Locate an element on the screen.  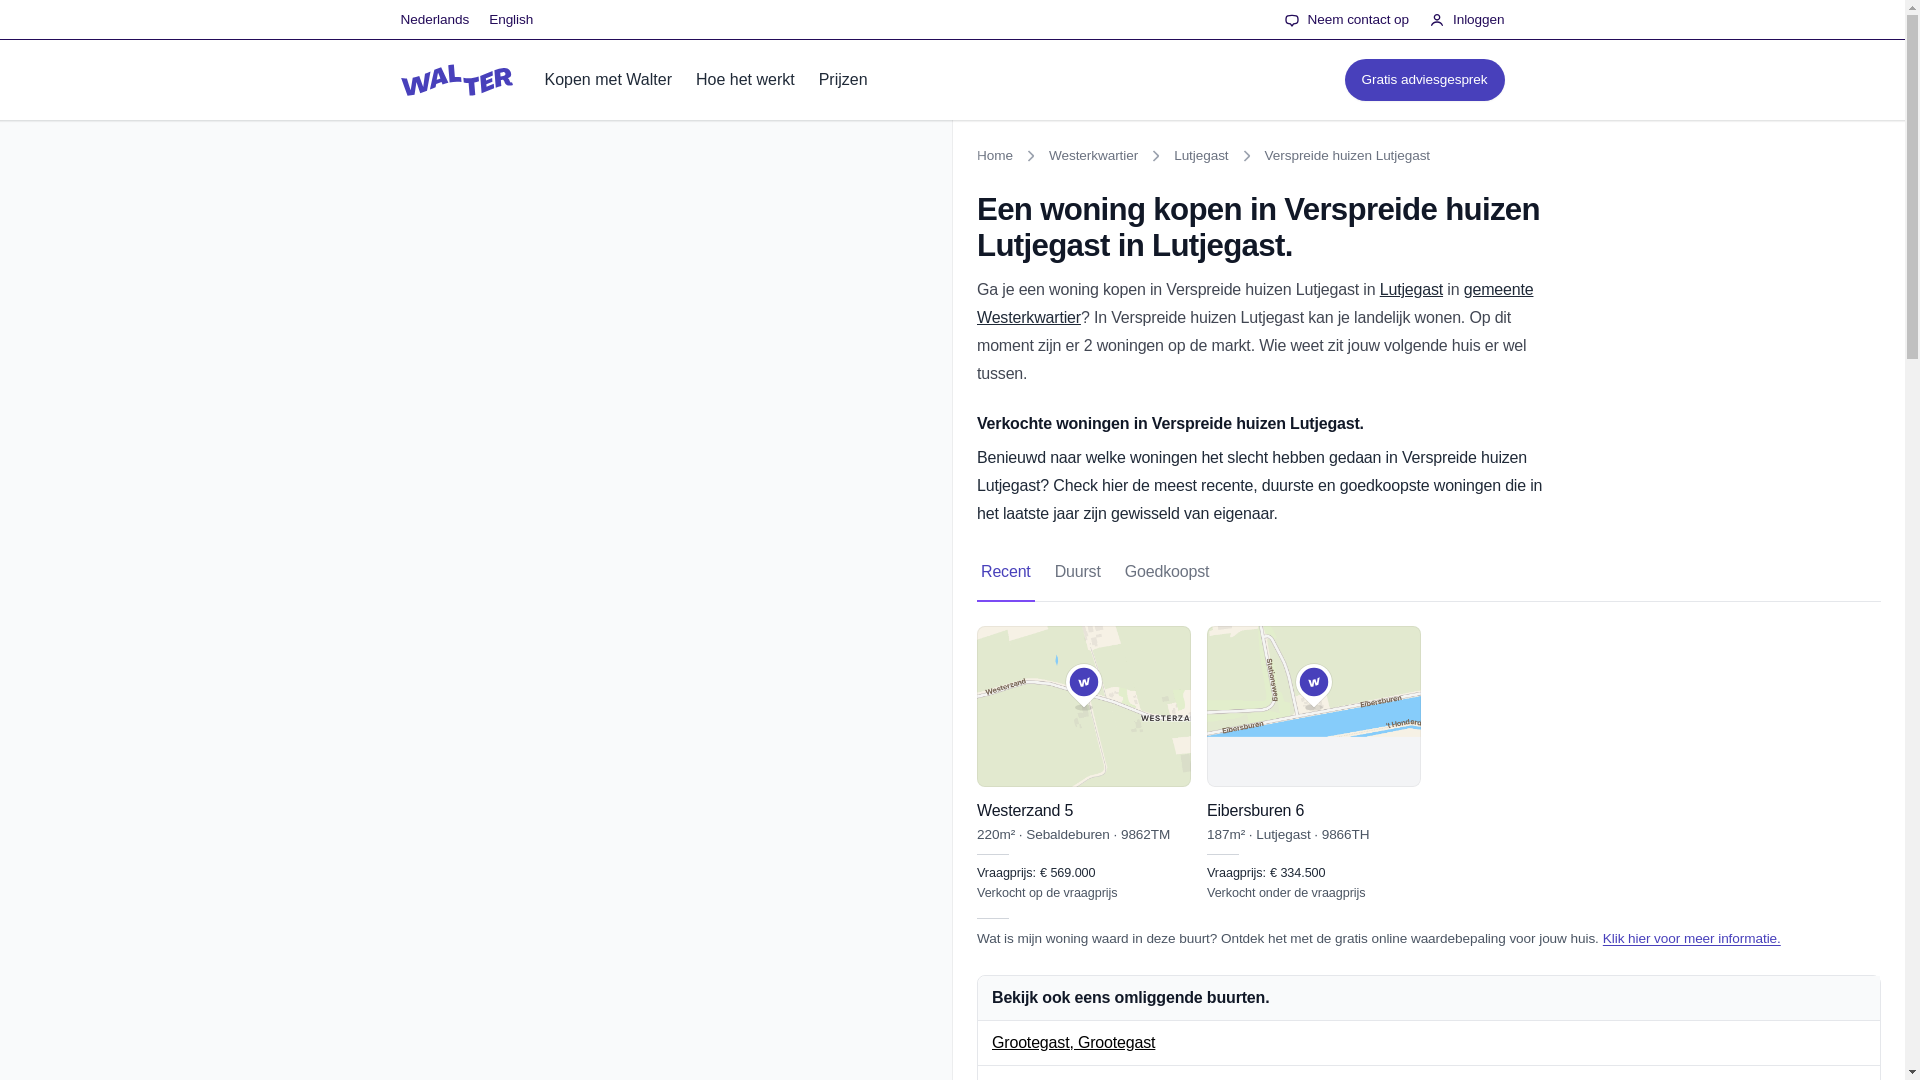
Lutjegast is located at coordinates (1346, 20).